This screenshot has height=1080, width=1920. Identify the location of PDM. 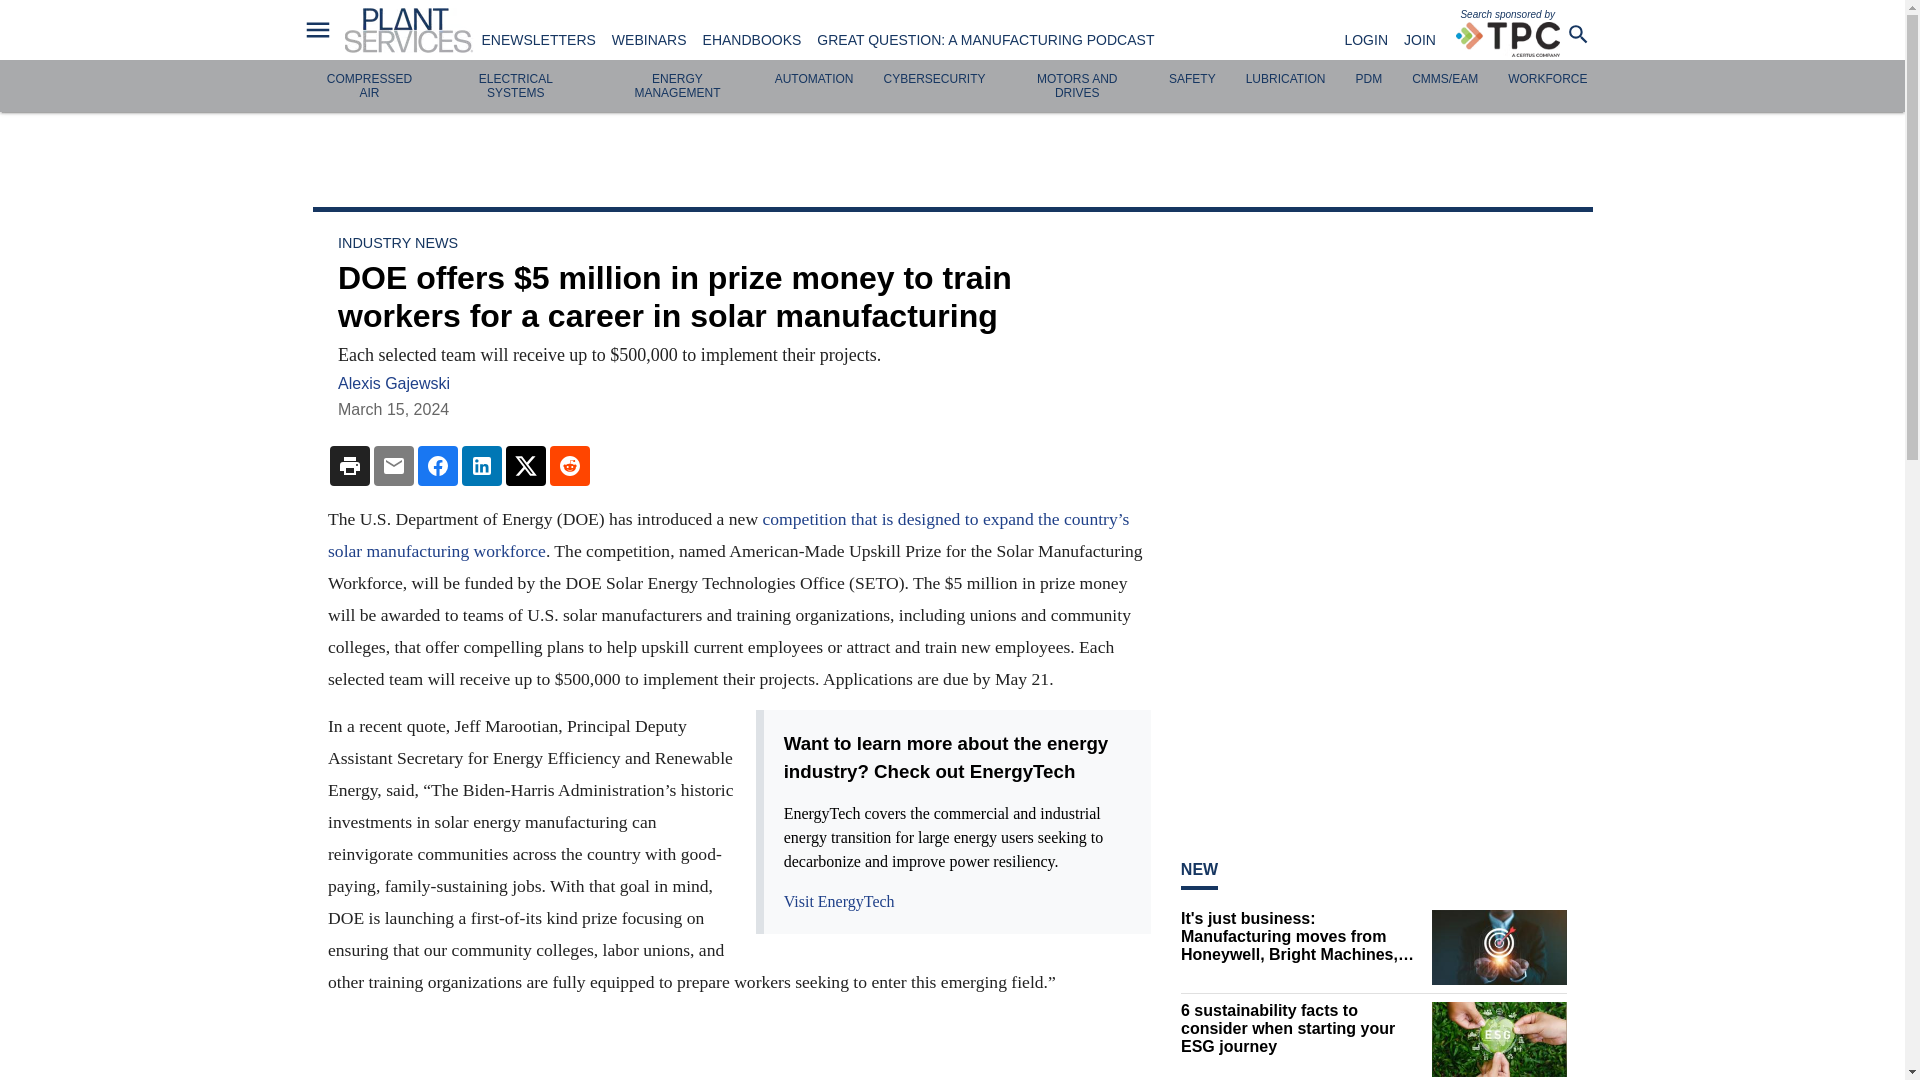
(1368, 79).